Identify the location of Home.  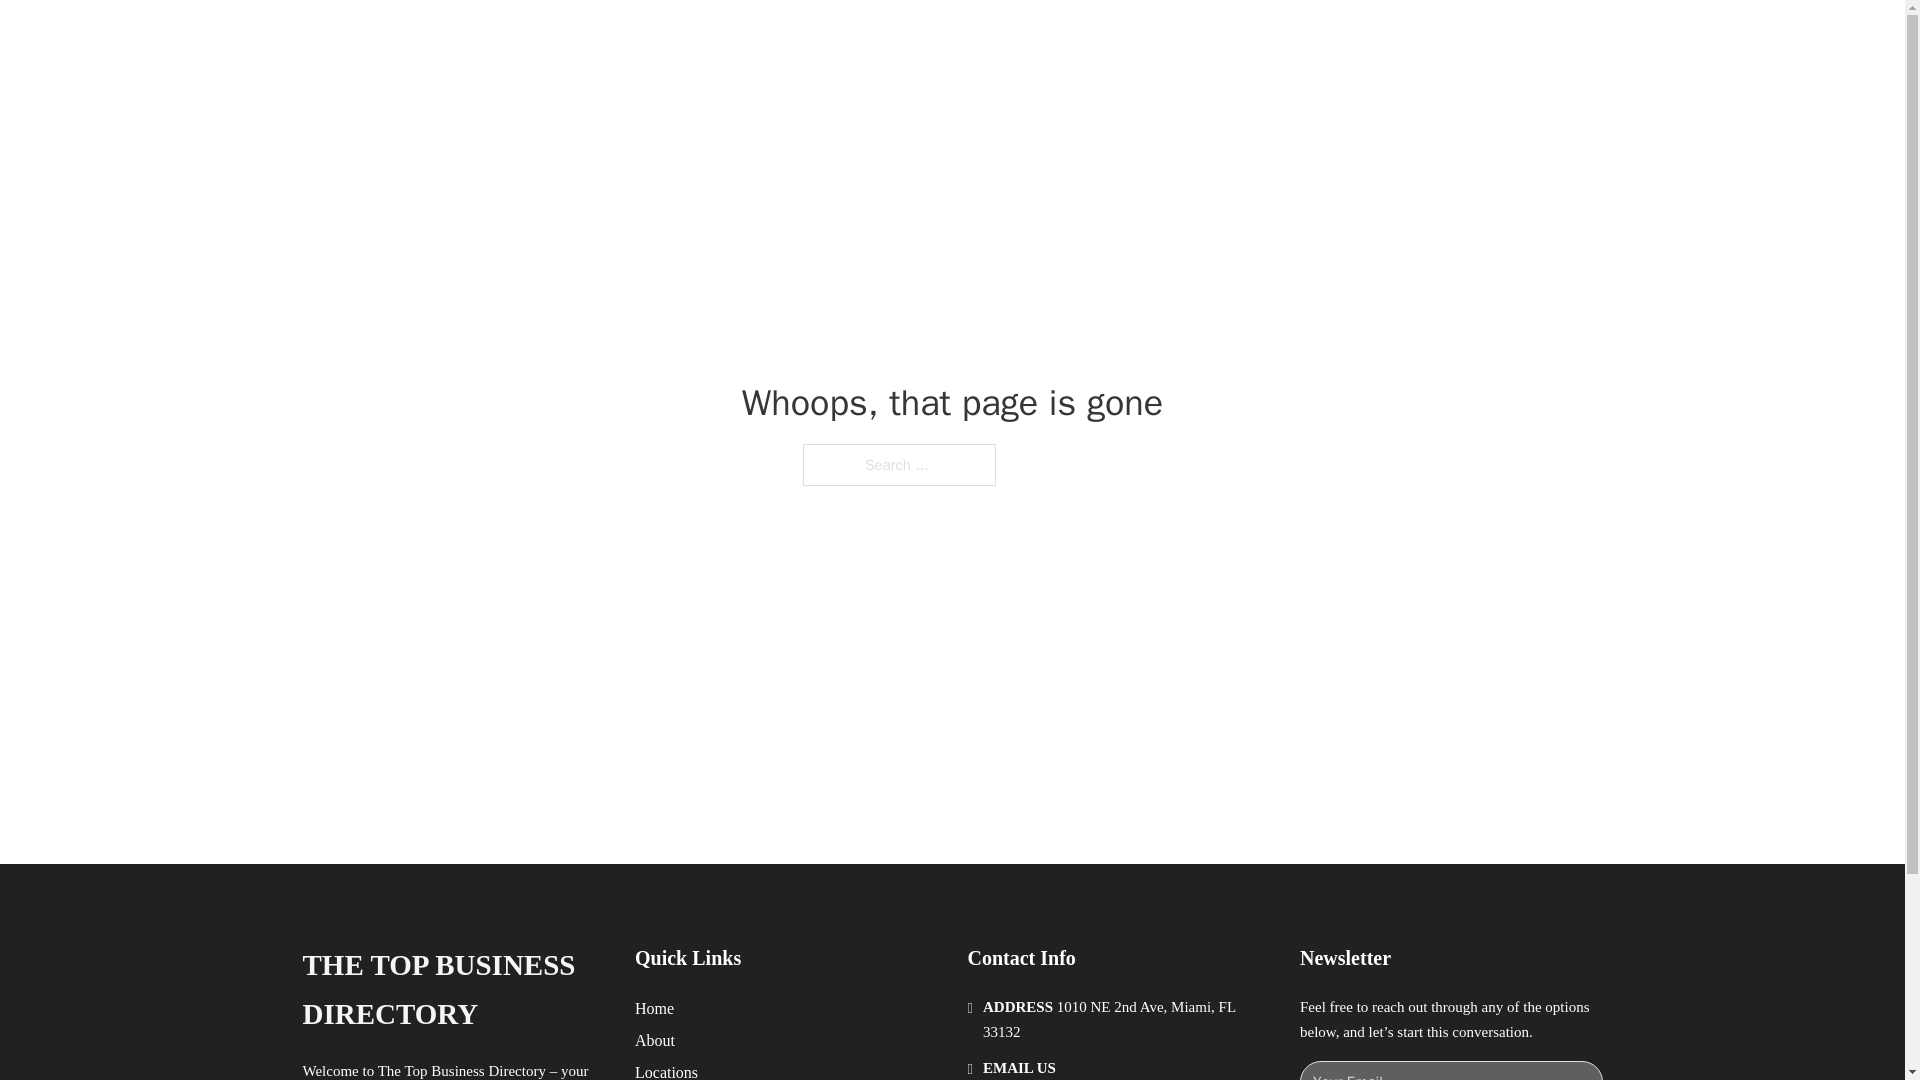
(654, 1008).